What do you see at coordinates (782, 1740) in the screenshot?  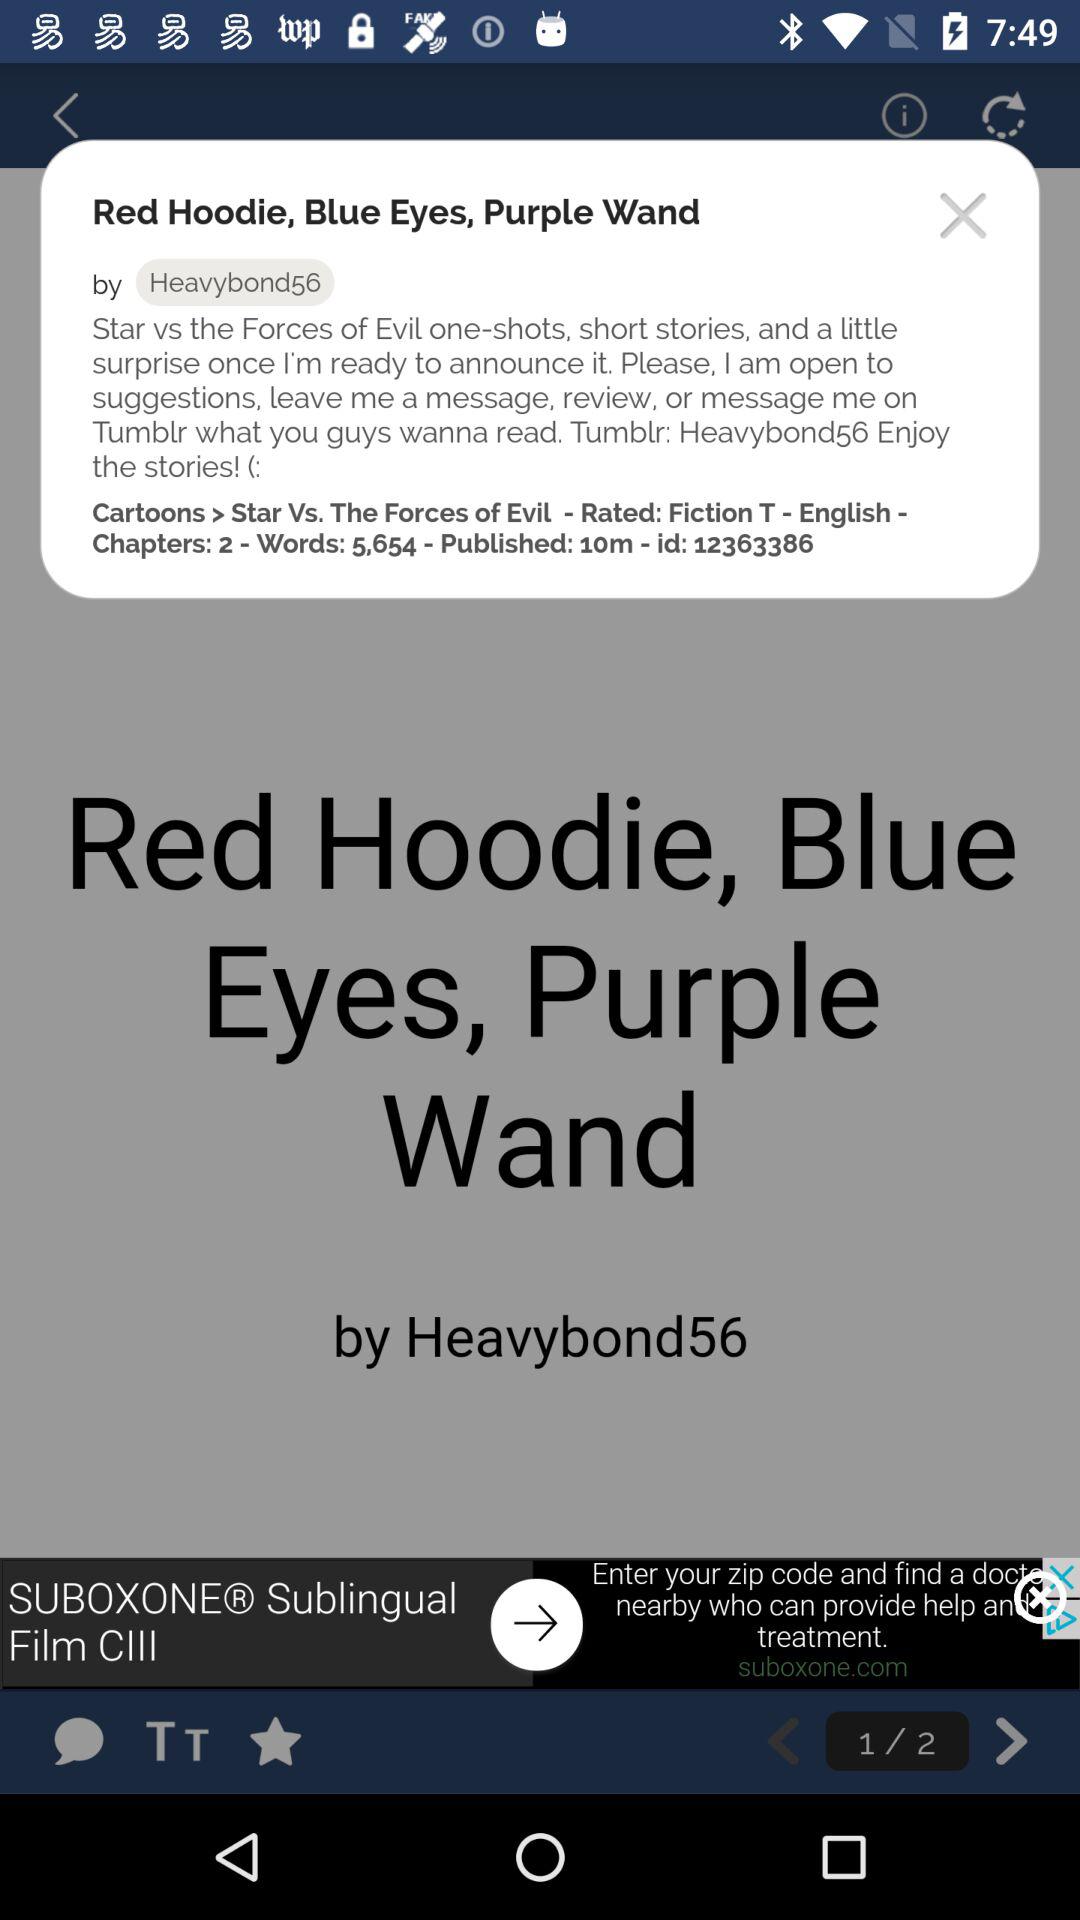 I see `go to previous` at bounding box center [782, 1740].